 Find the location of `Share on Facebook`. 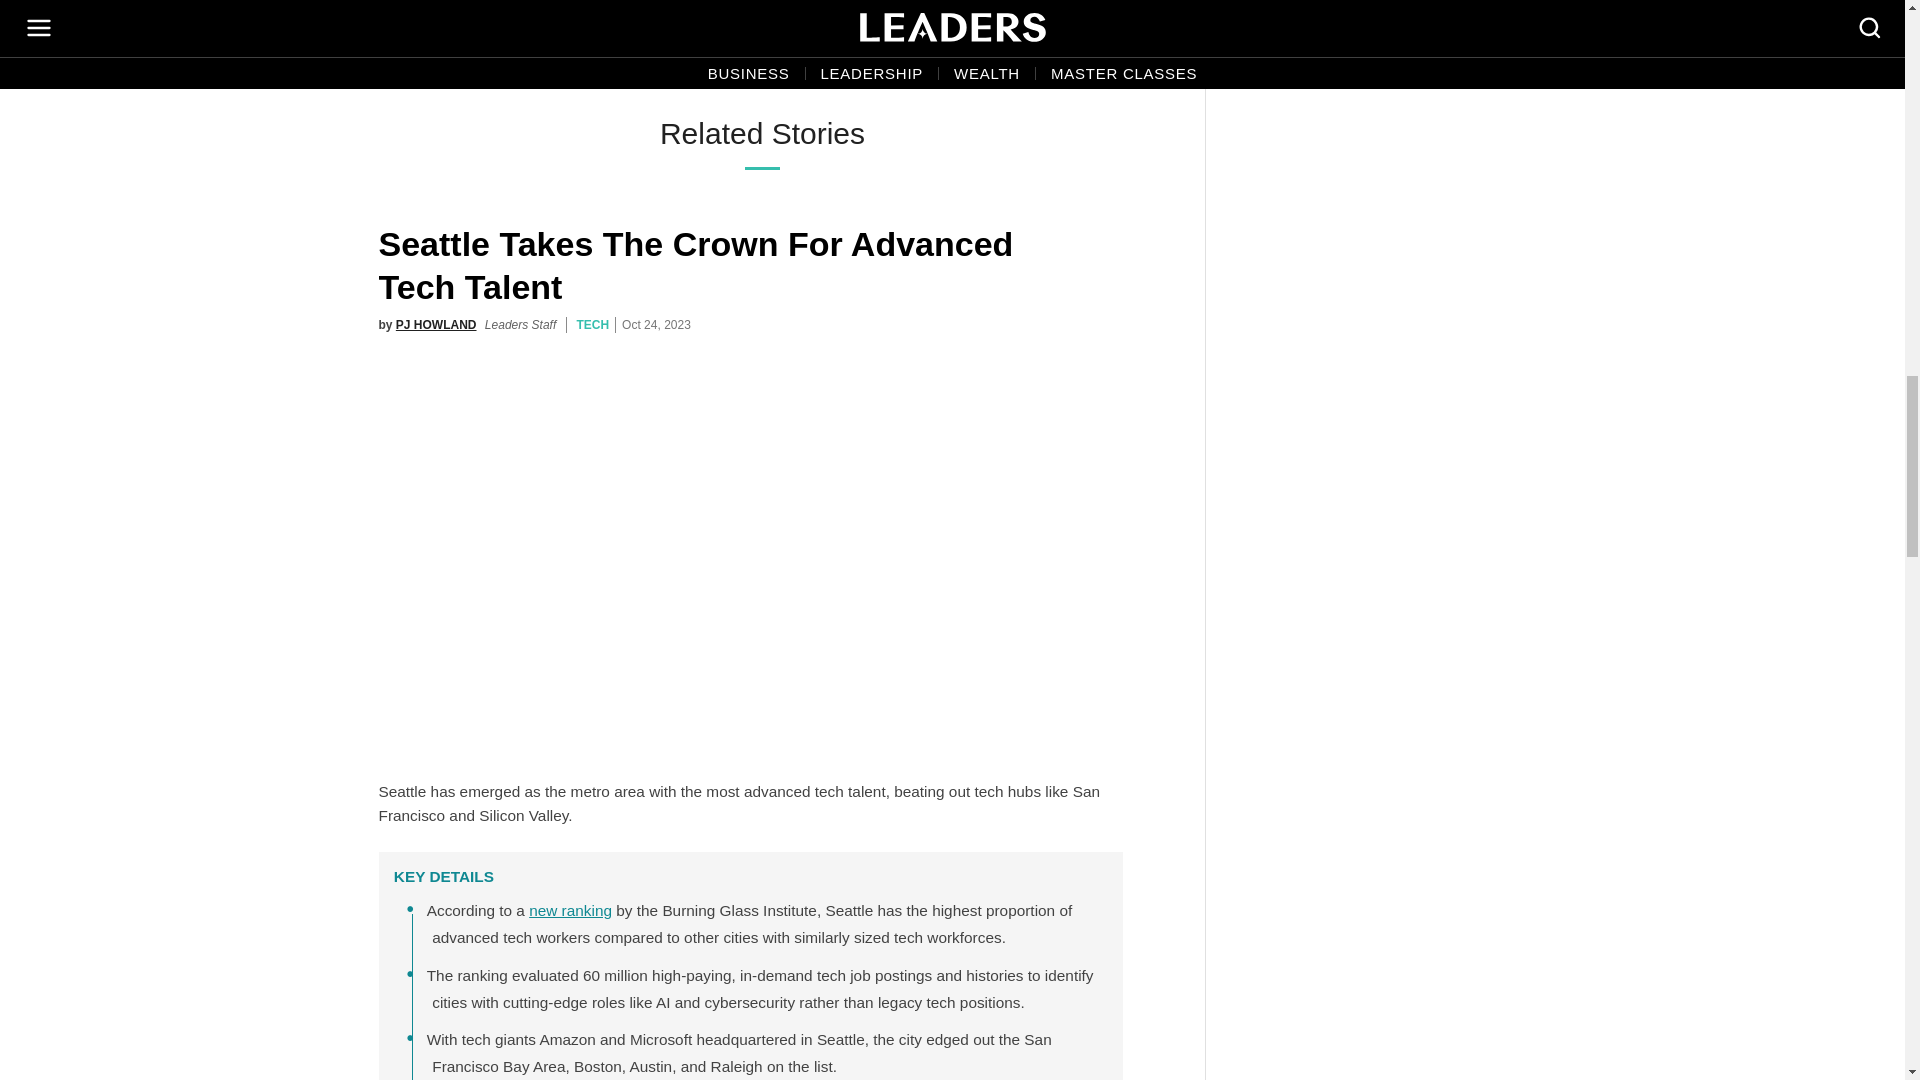

Share on Facebook is located at coordinates (740, 55).